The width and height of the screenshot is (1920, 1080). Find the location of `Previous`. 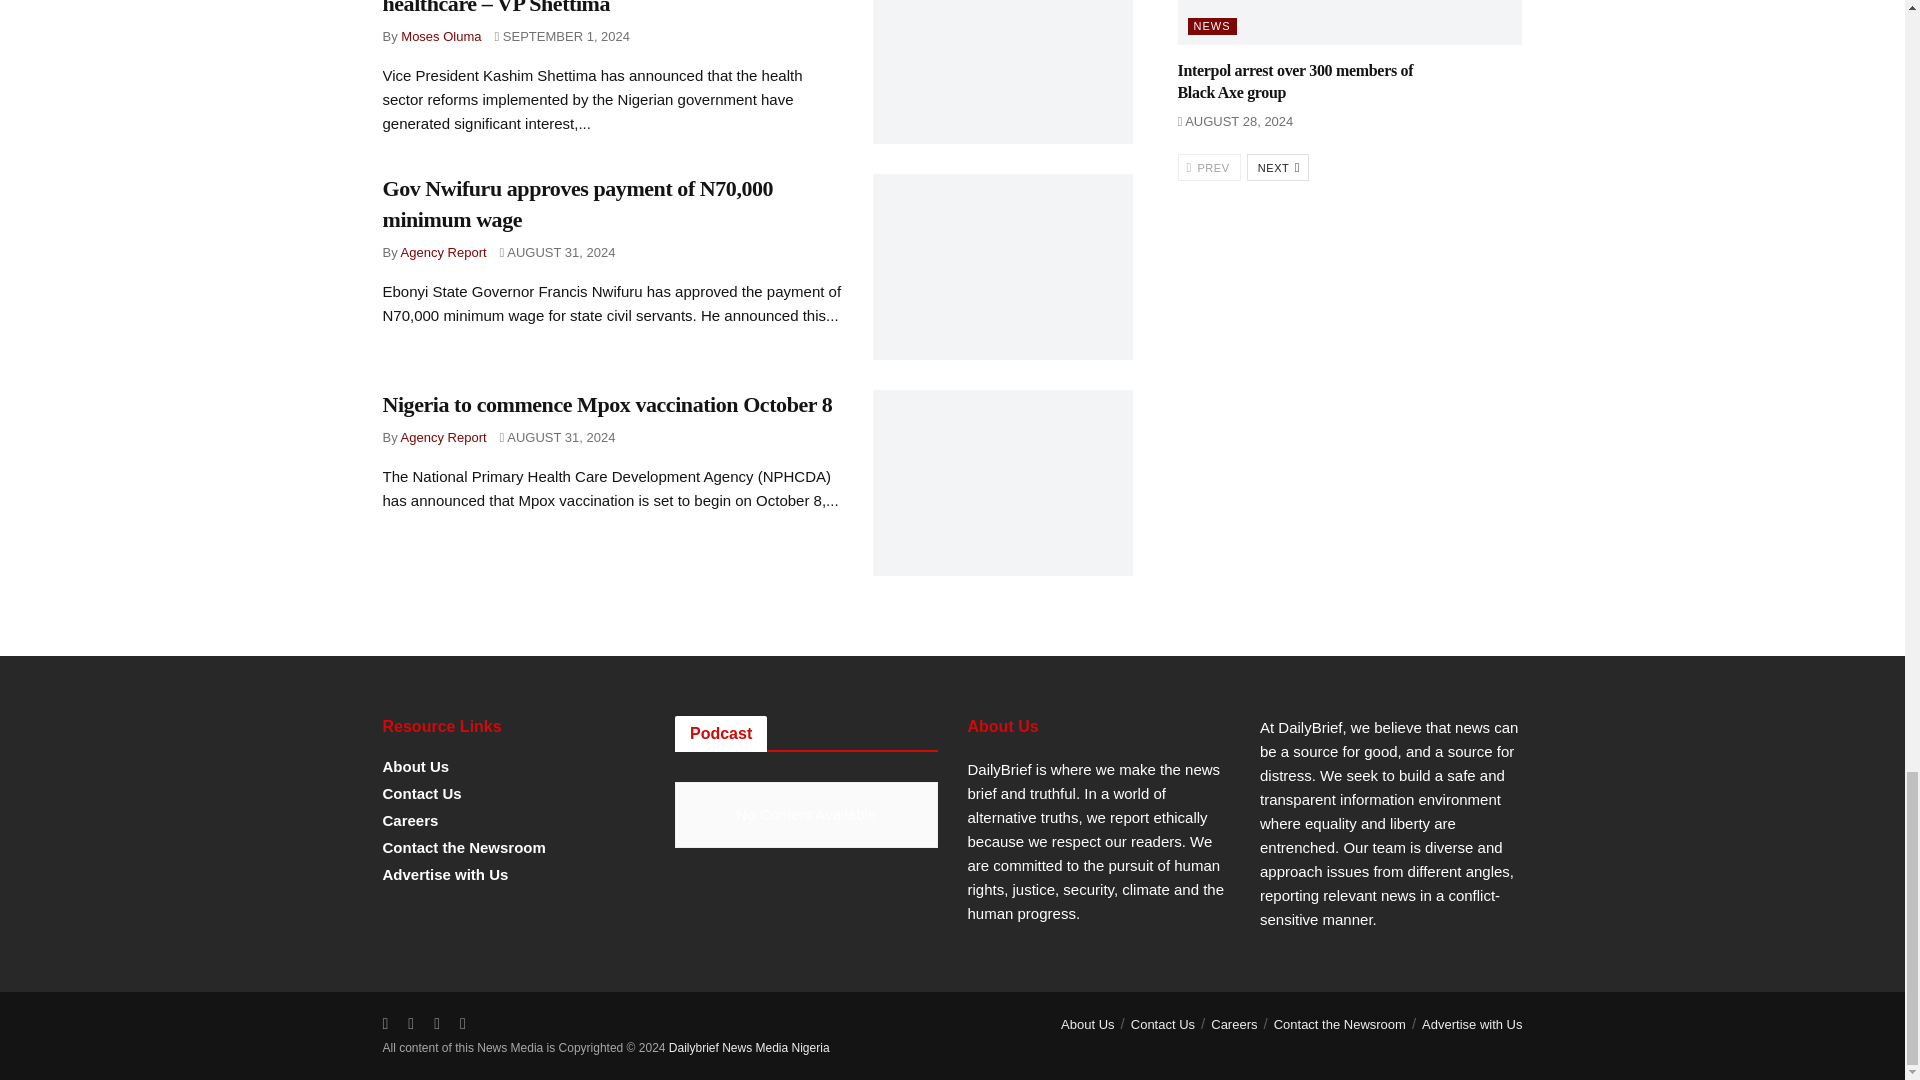

Previous is located at coordinates (1209, 168).